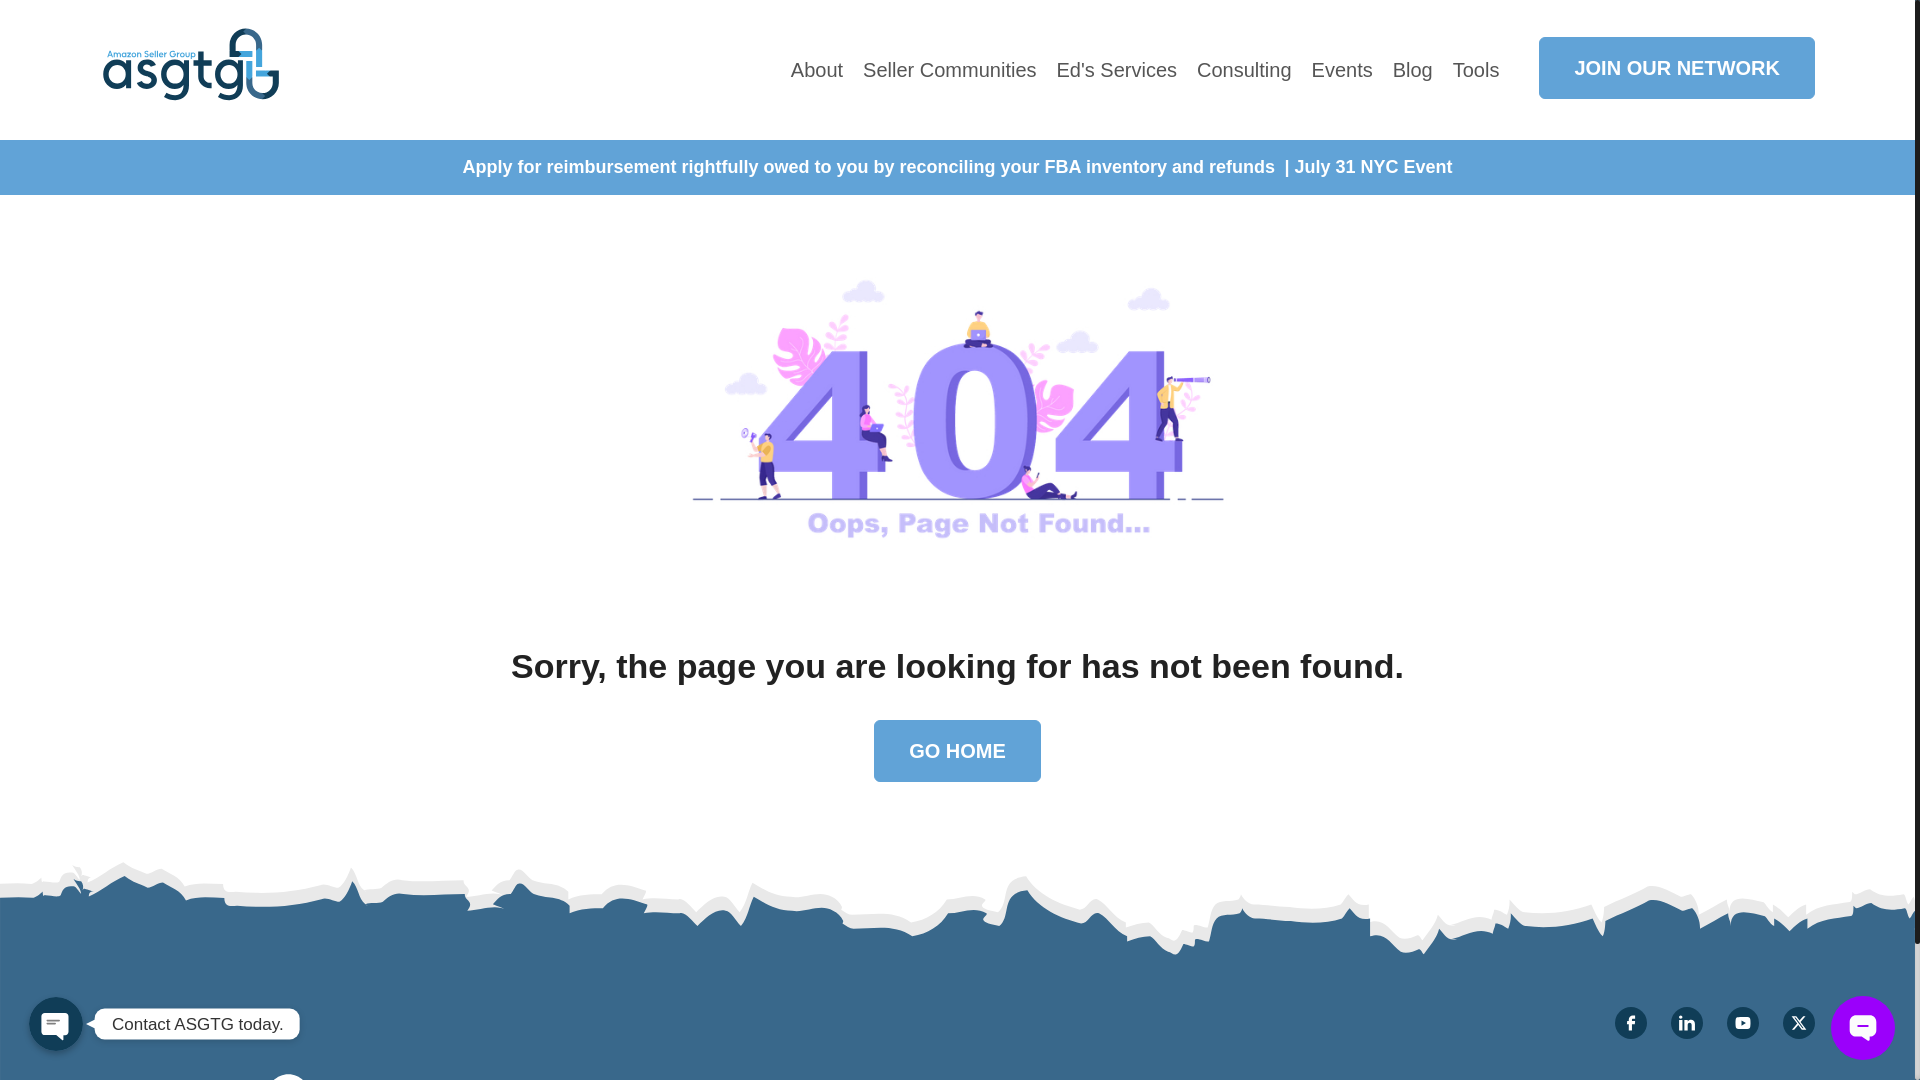  What do you see at coordinates (1476, 70) in the screenshot?
I see `Tools` at bounding box center [1476, 70].